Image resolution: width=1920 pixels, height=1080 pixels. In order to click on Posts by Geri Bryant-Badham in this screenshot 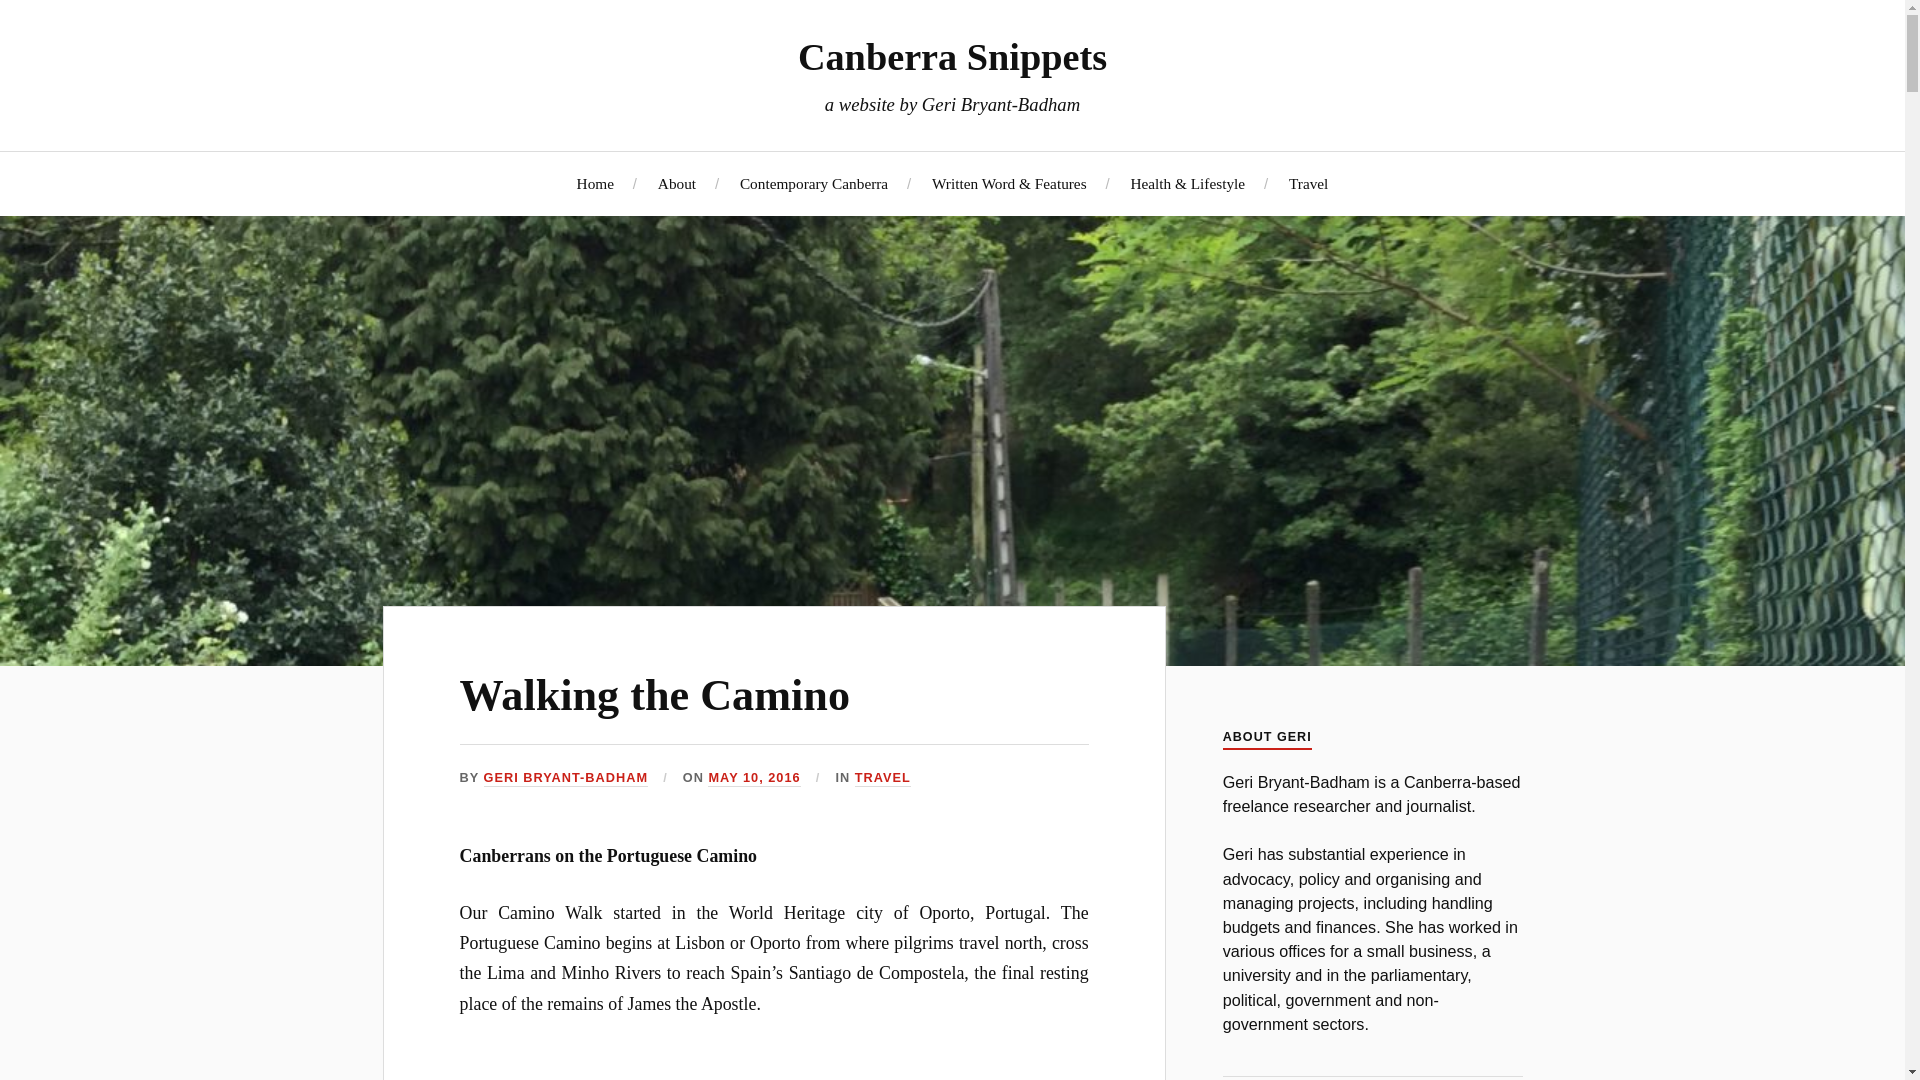, I will do `click(566, 778)`.